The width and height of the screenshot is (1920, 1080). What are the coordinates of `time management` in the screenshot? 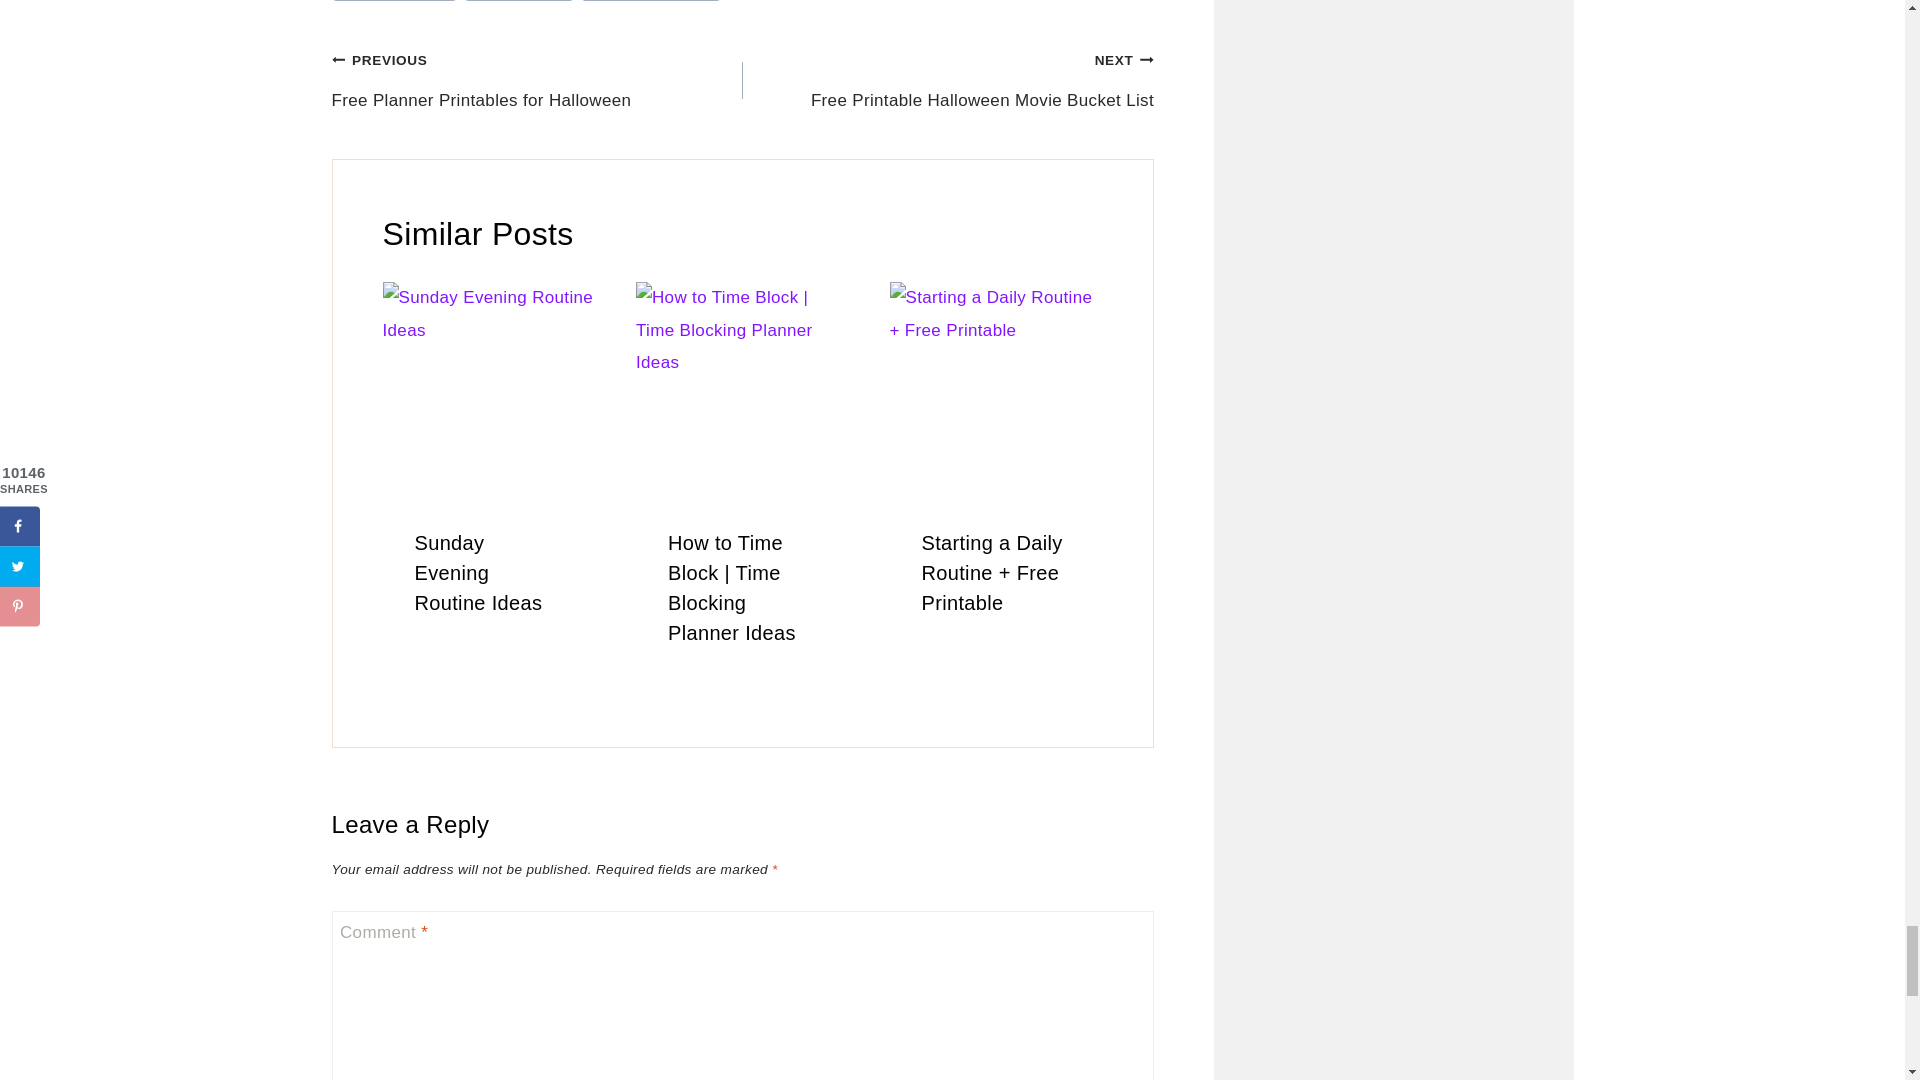 It's located at (651, 1).